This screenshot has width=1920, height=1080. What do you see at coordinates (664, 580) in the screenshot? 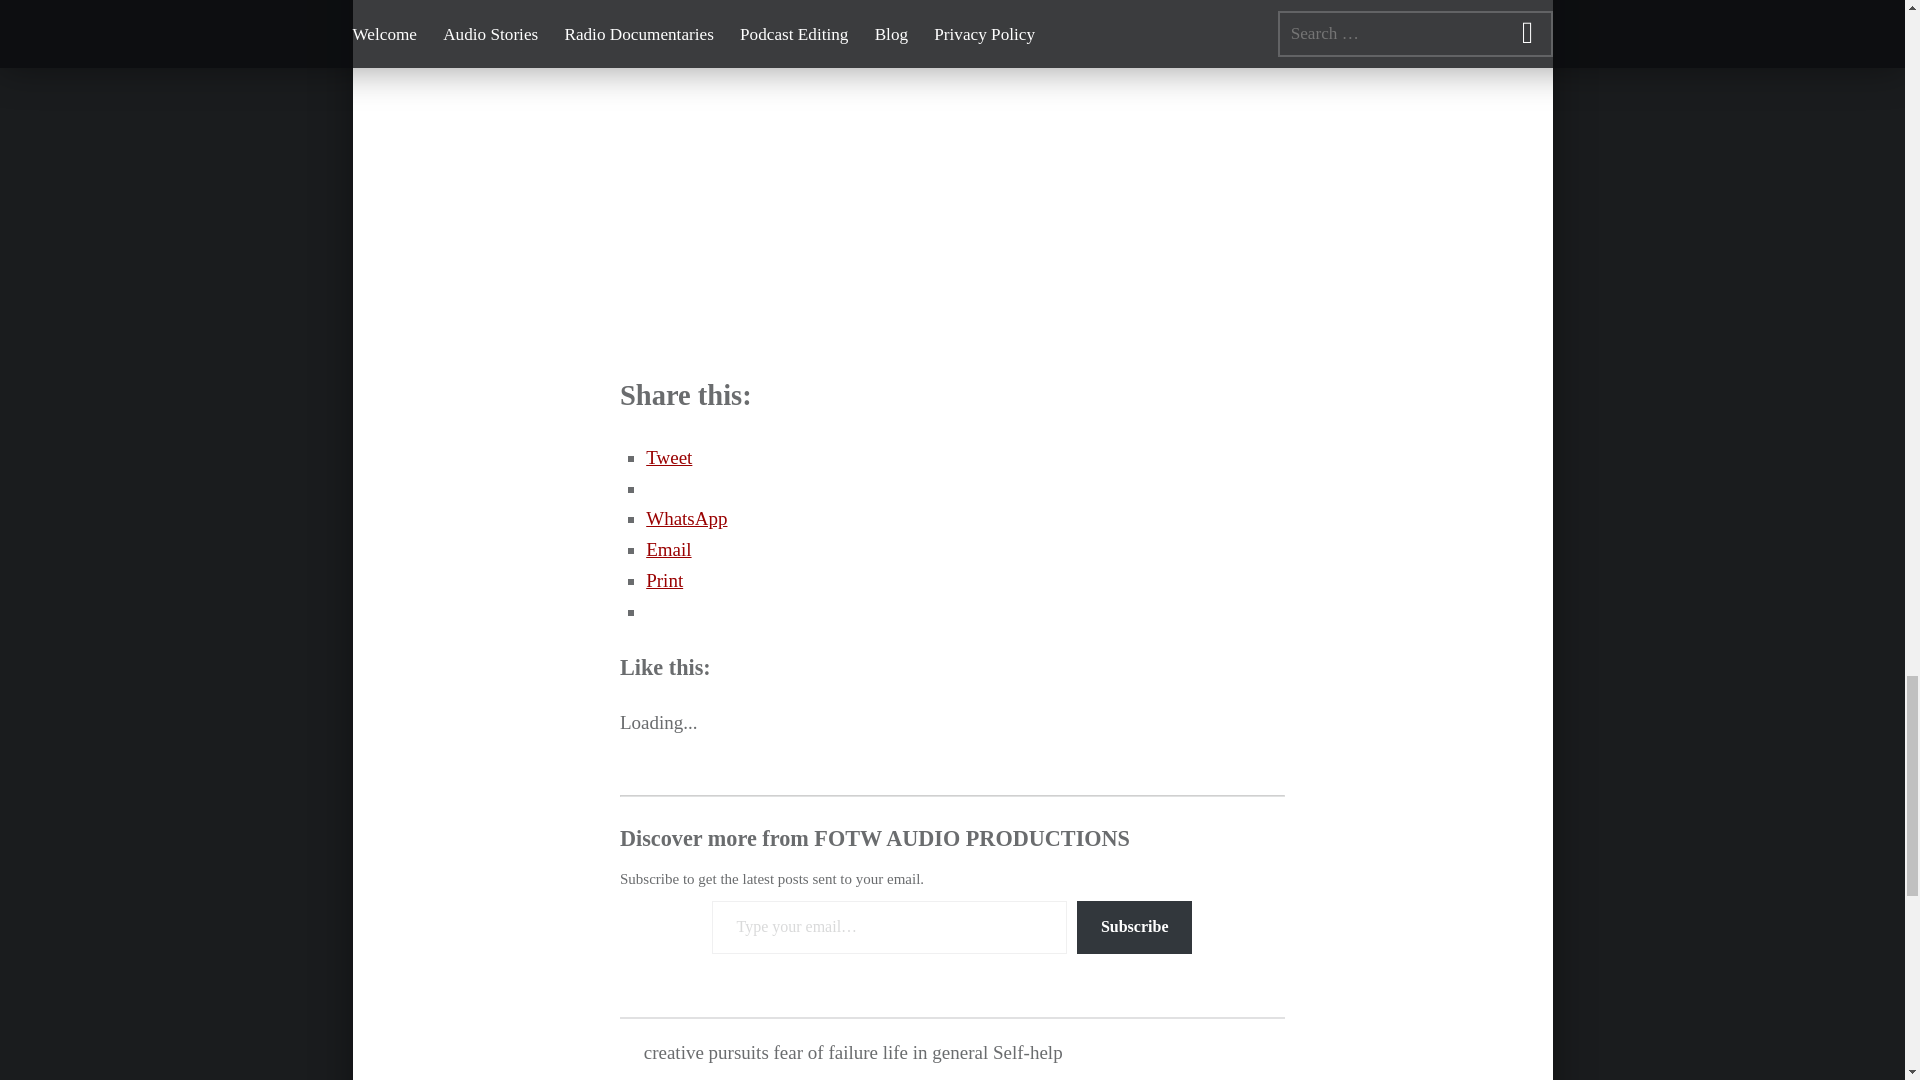
I see `Click to print` at bounding box center [664, 580].